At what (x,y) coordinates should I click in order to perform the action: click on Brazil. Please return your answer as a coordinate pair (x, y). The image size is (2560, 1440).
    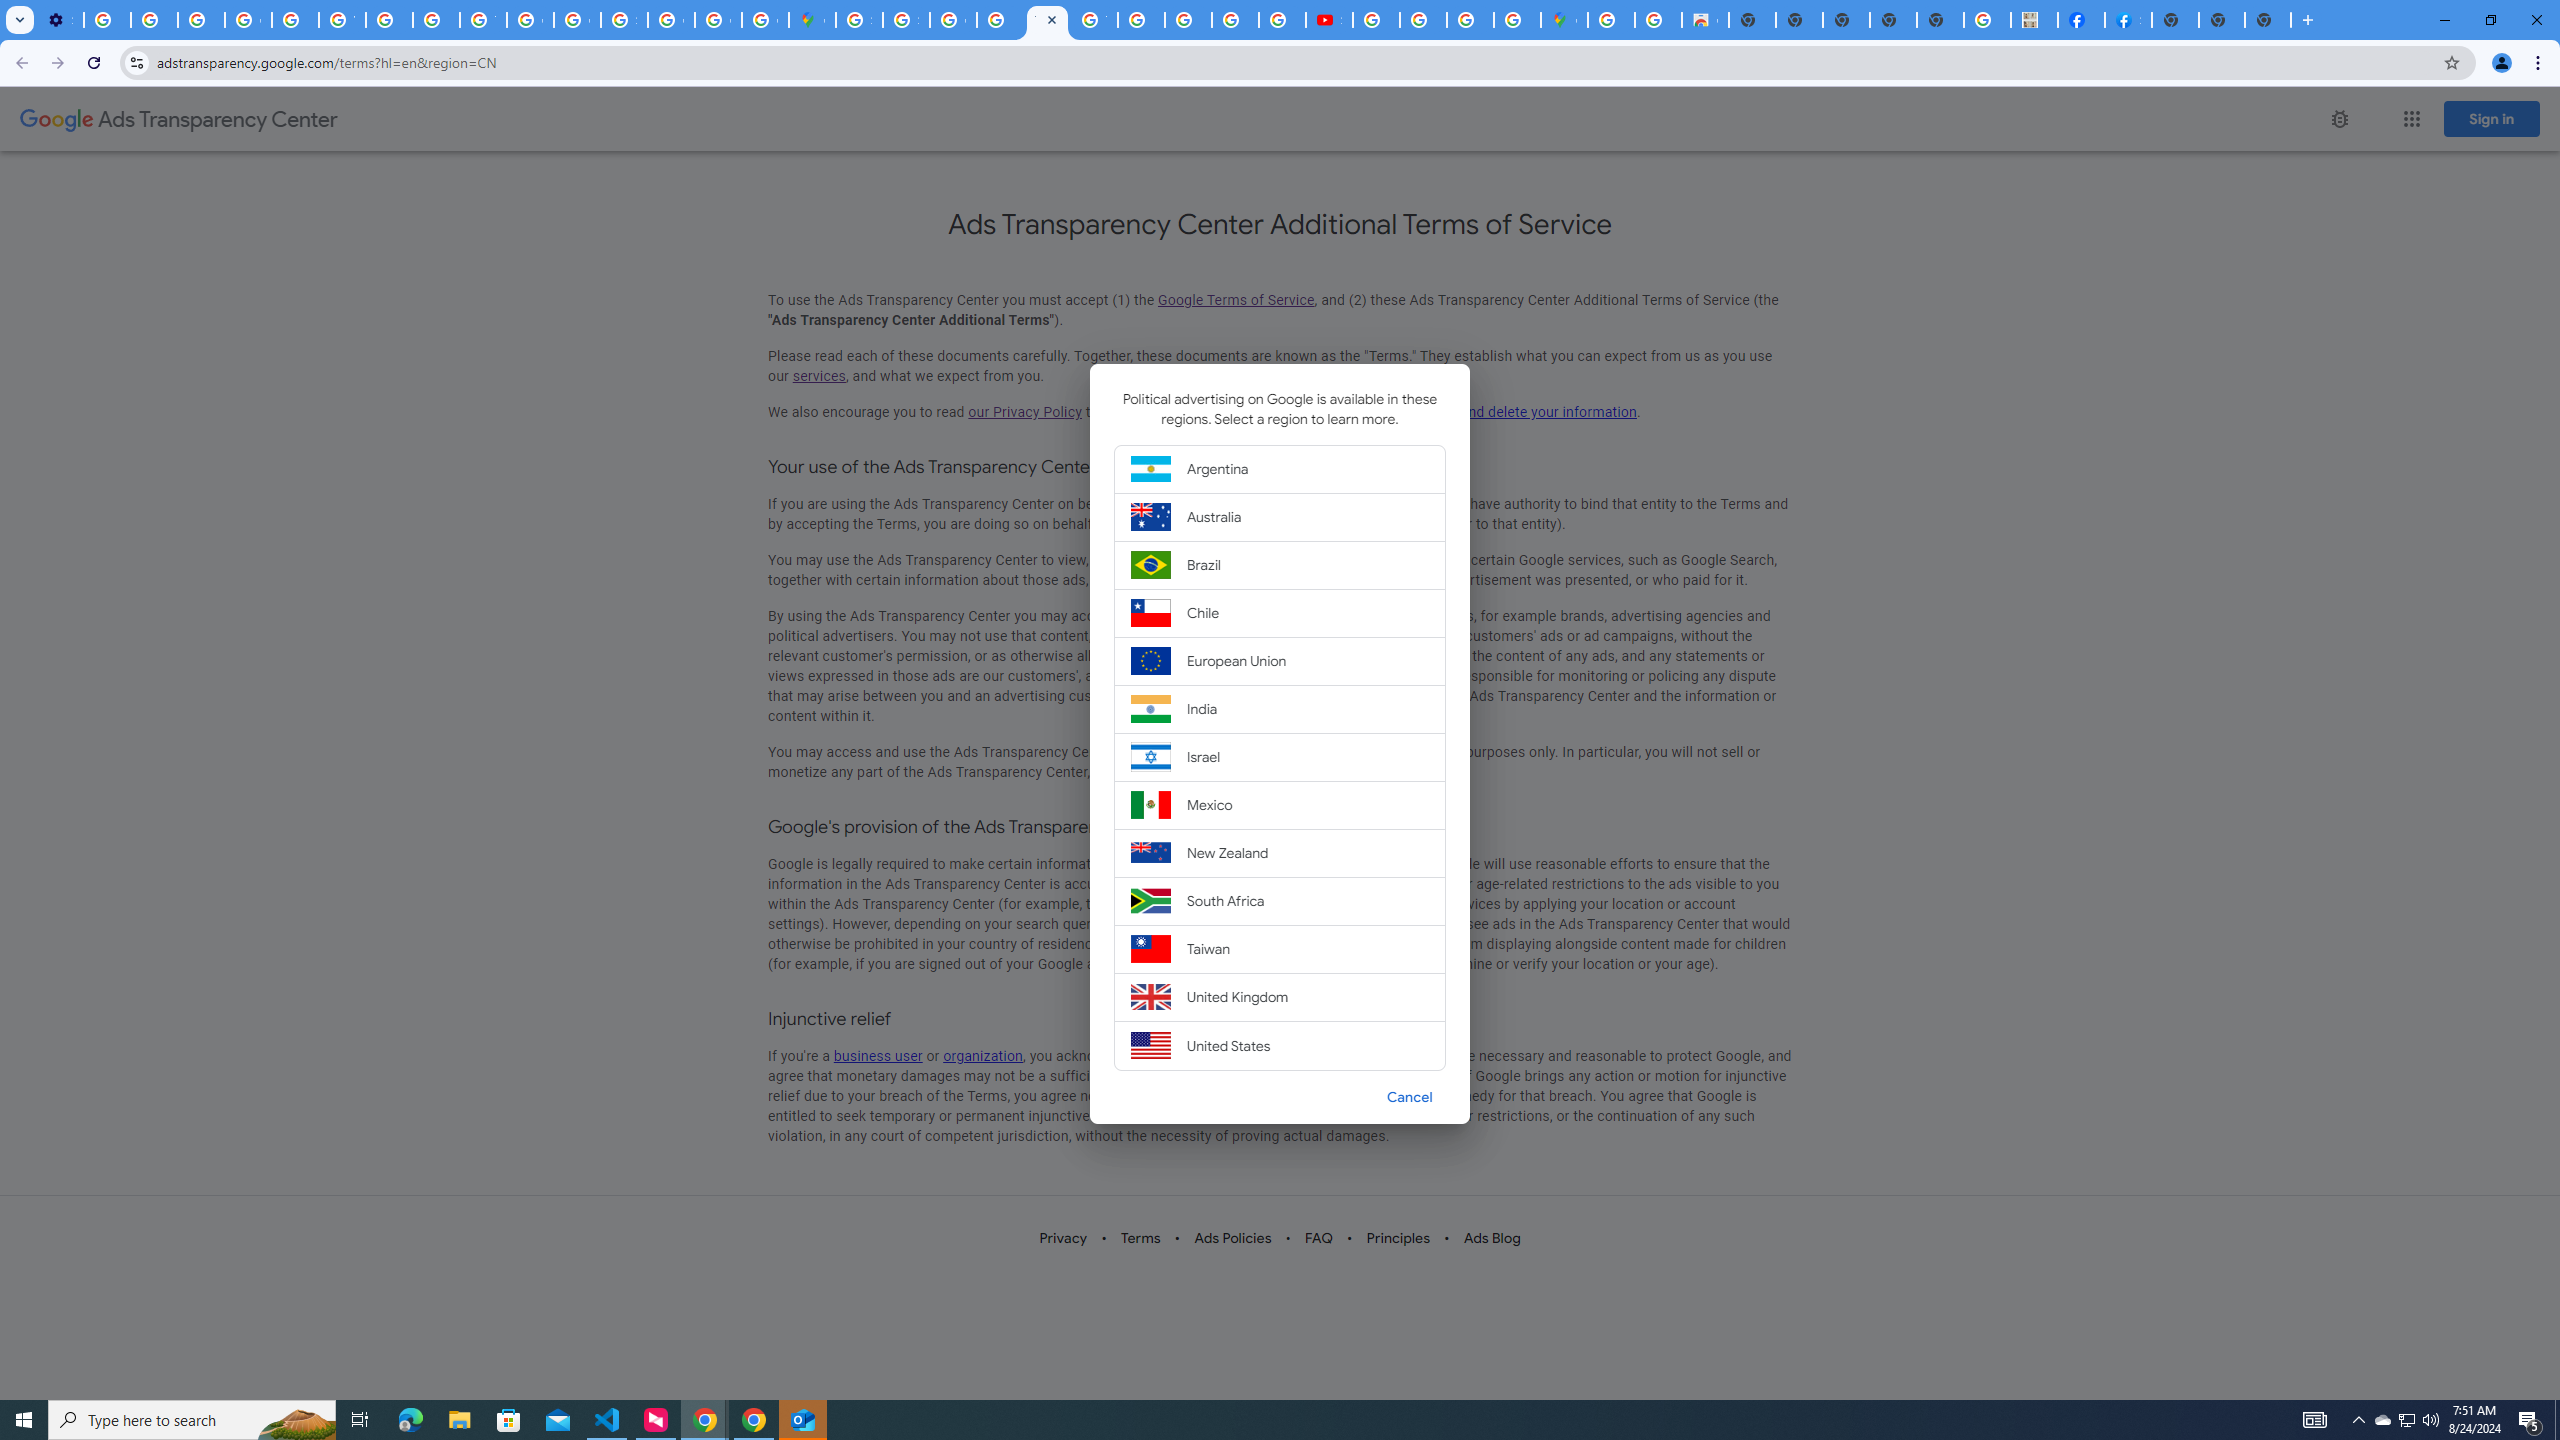
    Looking at the image, I should click on (1280, 566).